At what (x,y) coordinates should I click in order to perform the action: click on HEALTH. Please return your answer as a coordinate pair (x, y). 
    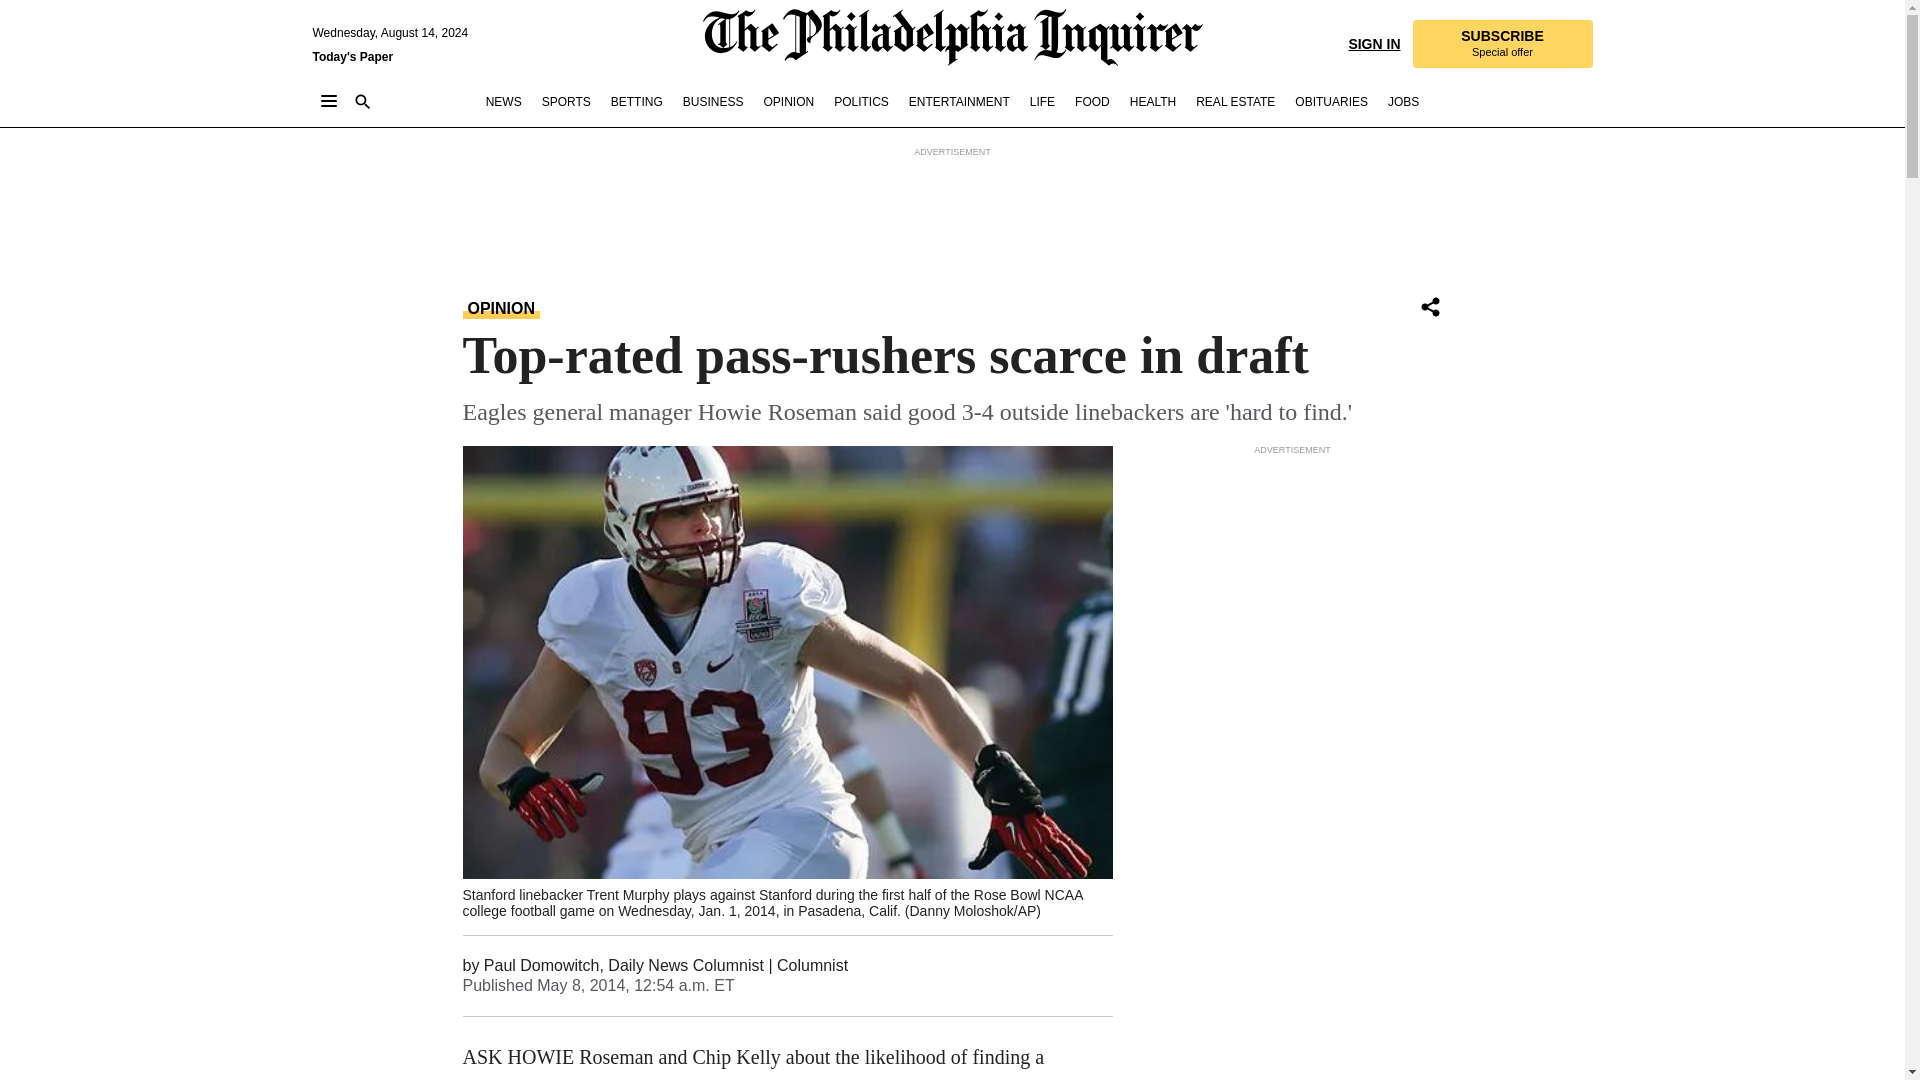
    Looking at the image, I should click on (1152, 102).